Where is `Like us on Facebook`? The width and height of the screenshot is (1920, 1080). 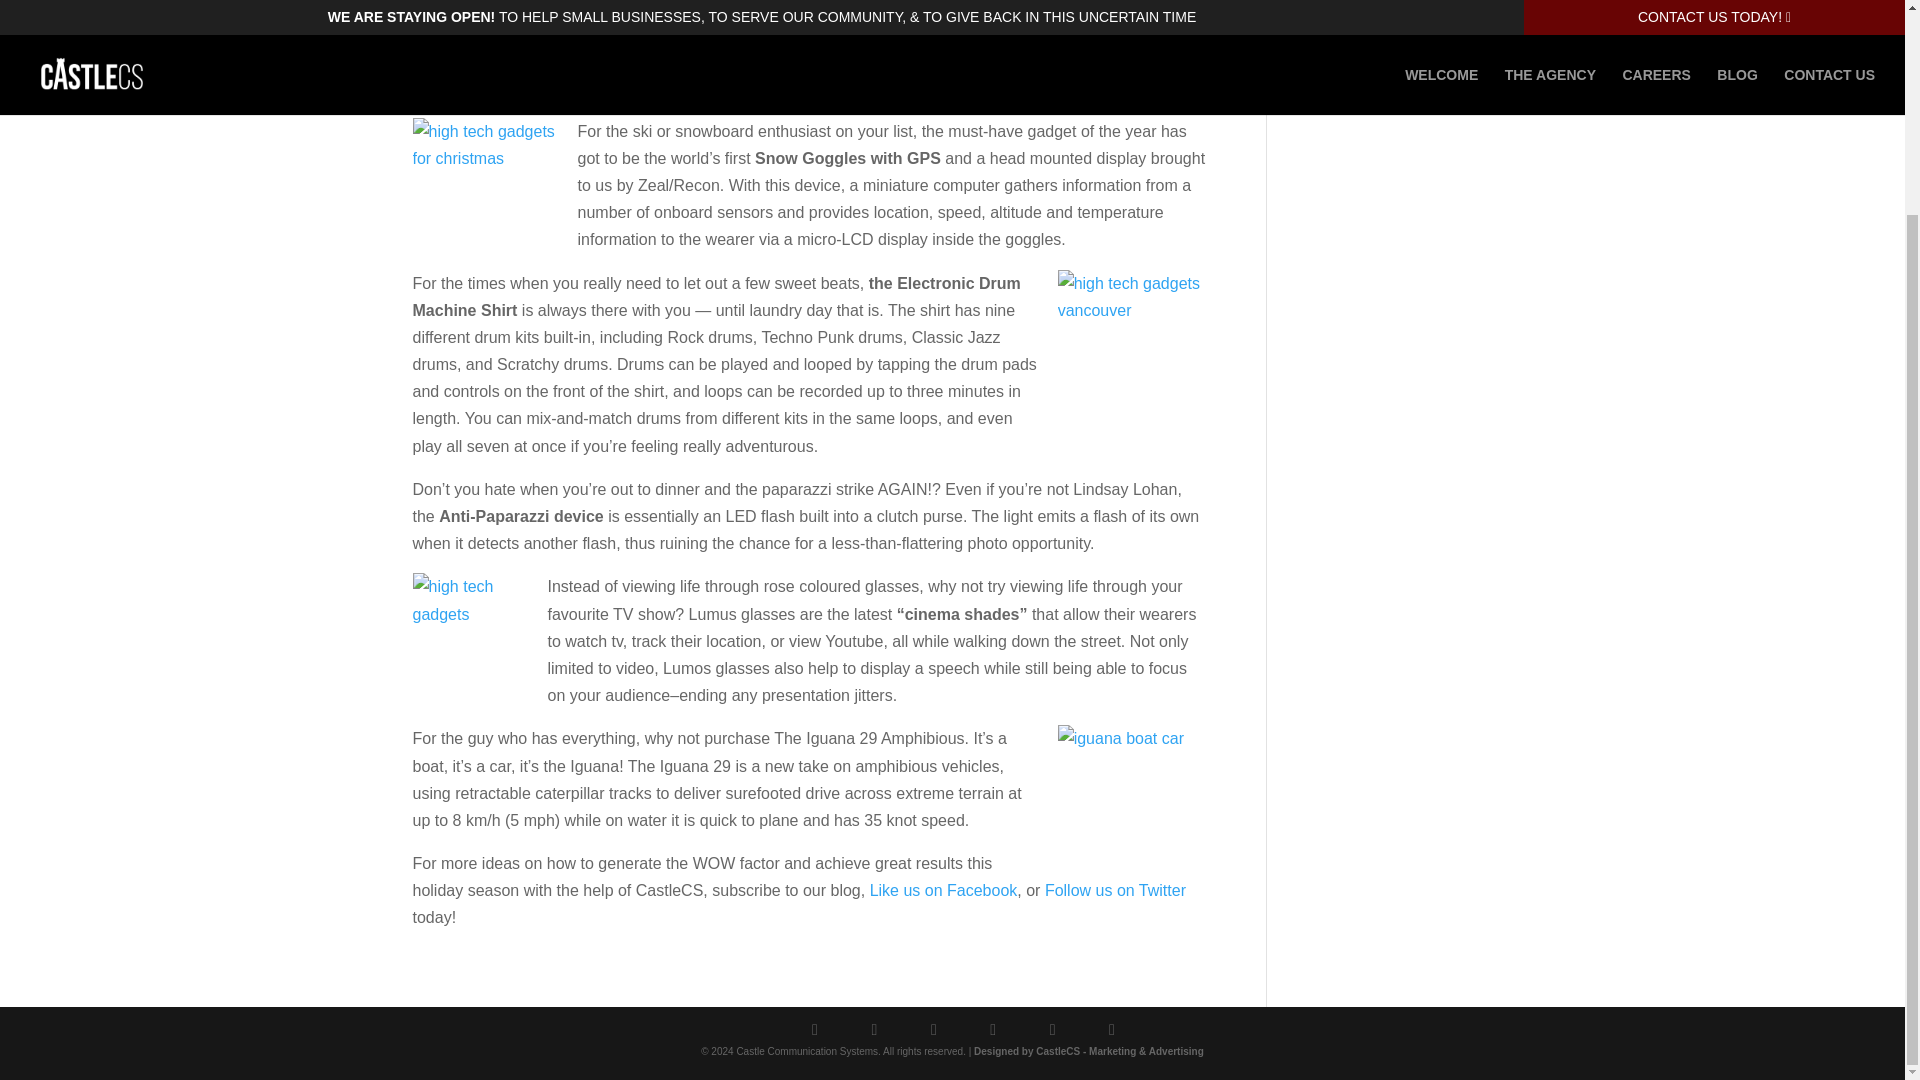 Like us on Facebook is located at coordinates (943, 890).